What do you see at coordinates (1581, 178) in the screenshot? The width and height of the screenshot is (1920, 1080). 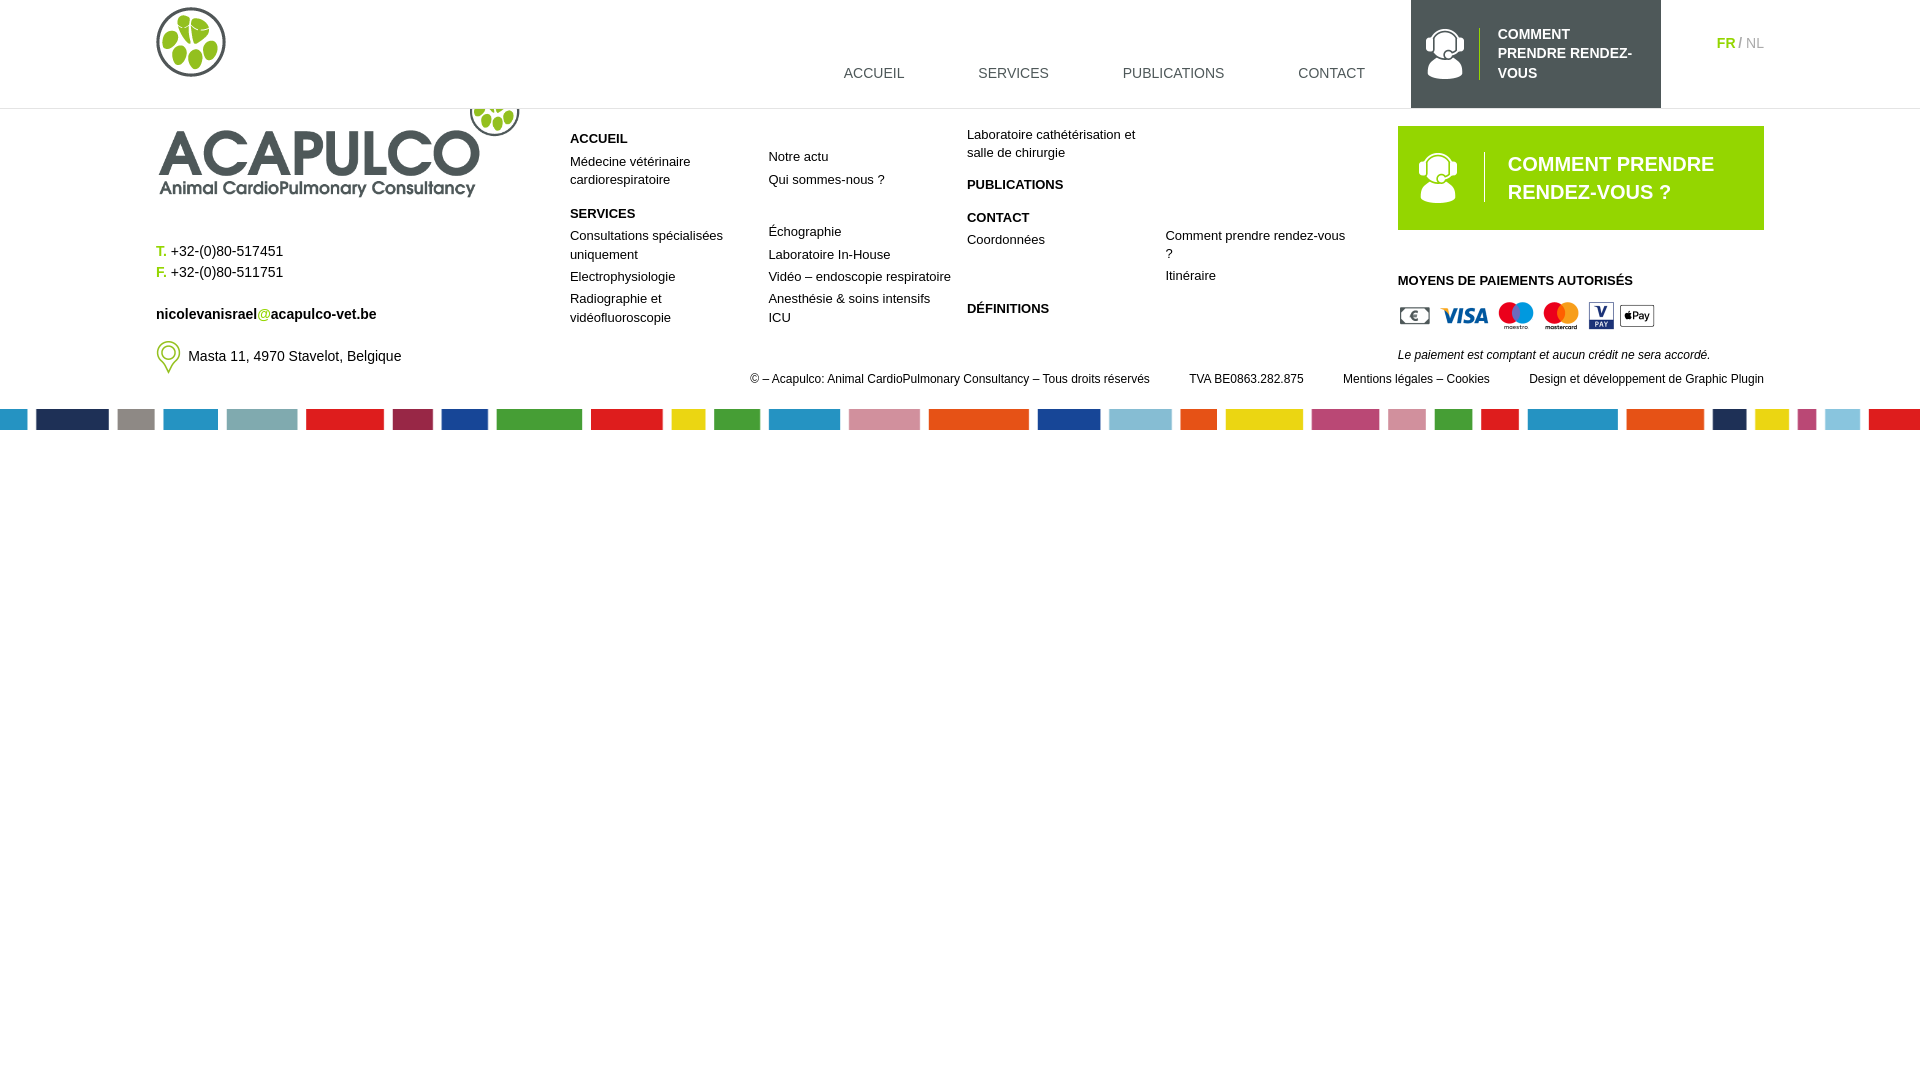 I see `COMMENT PRENDRE RENDEZ-VOUS ?` at bounding box center [1581, 178].